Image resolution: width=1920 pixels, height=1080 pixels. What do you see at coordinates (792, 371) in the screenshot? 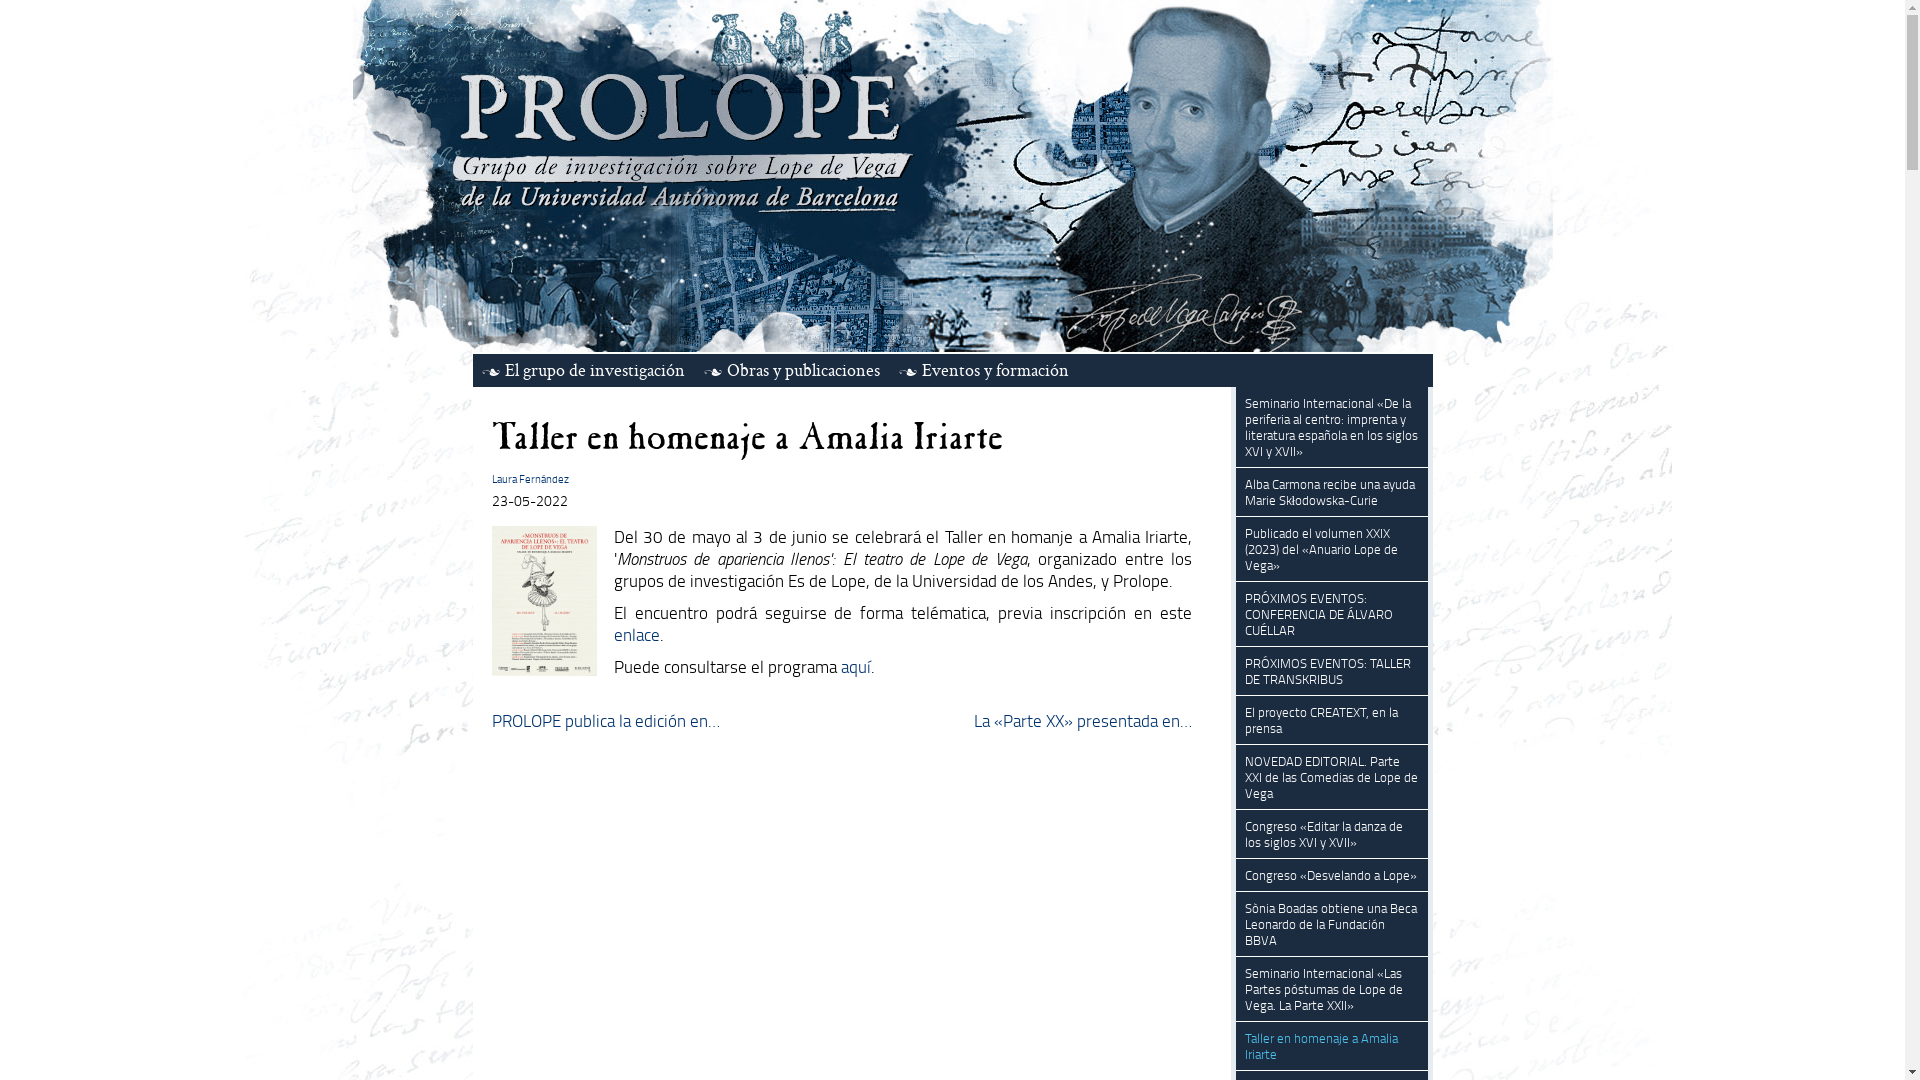
I see `Obras y publicaciones` at bounding box center [792, 371].